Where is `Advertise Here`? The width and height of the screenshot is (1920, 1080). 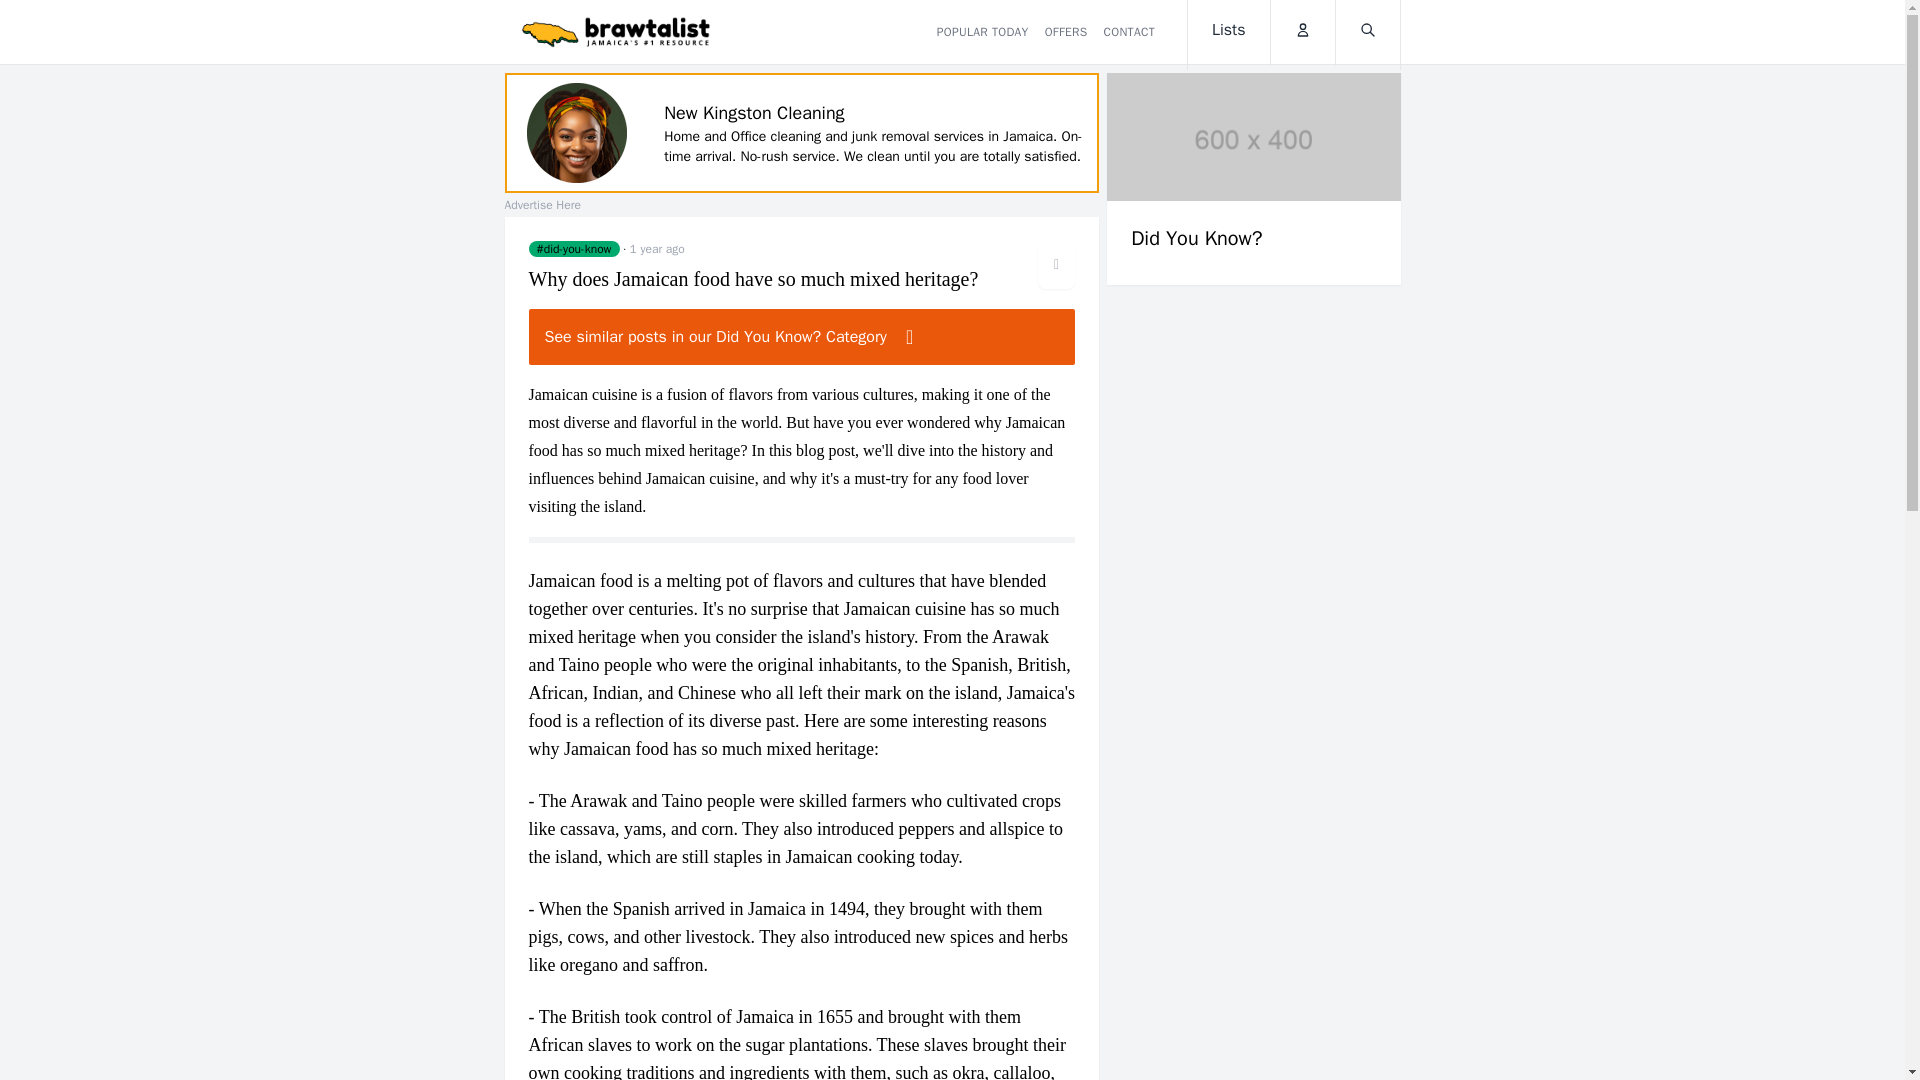 Advertise Here is located at coordinates (541, 204).